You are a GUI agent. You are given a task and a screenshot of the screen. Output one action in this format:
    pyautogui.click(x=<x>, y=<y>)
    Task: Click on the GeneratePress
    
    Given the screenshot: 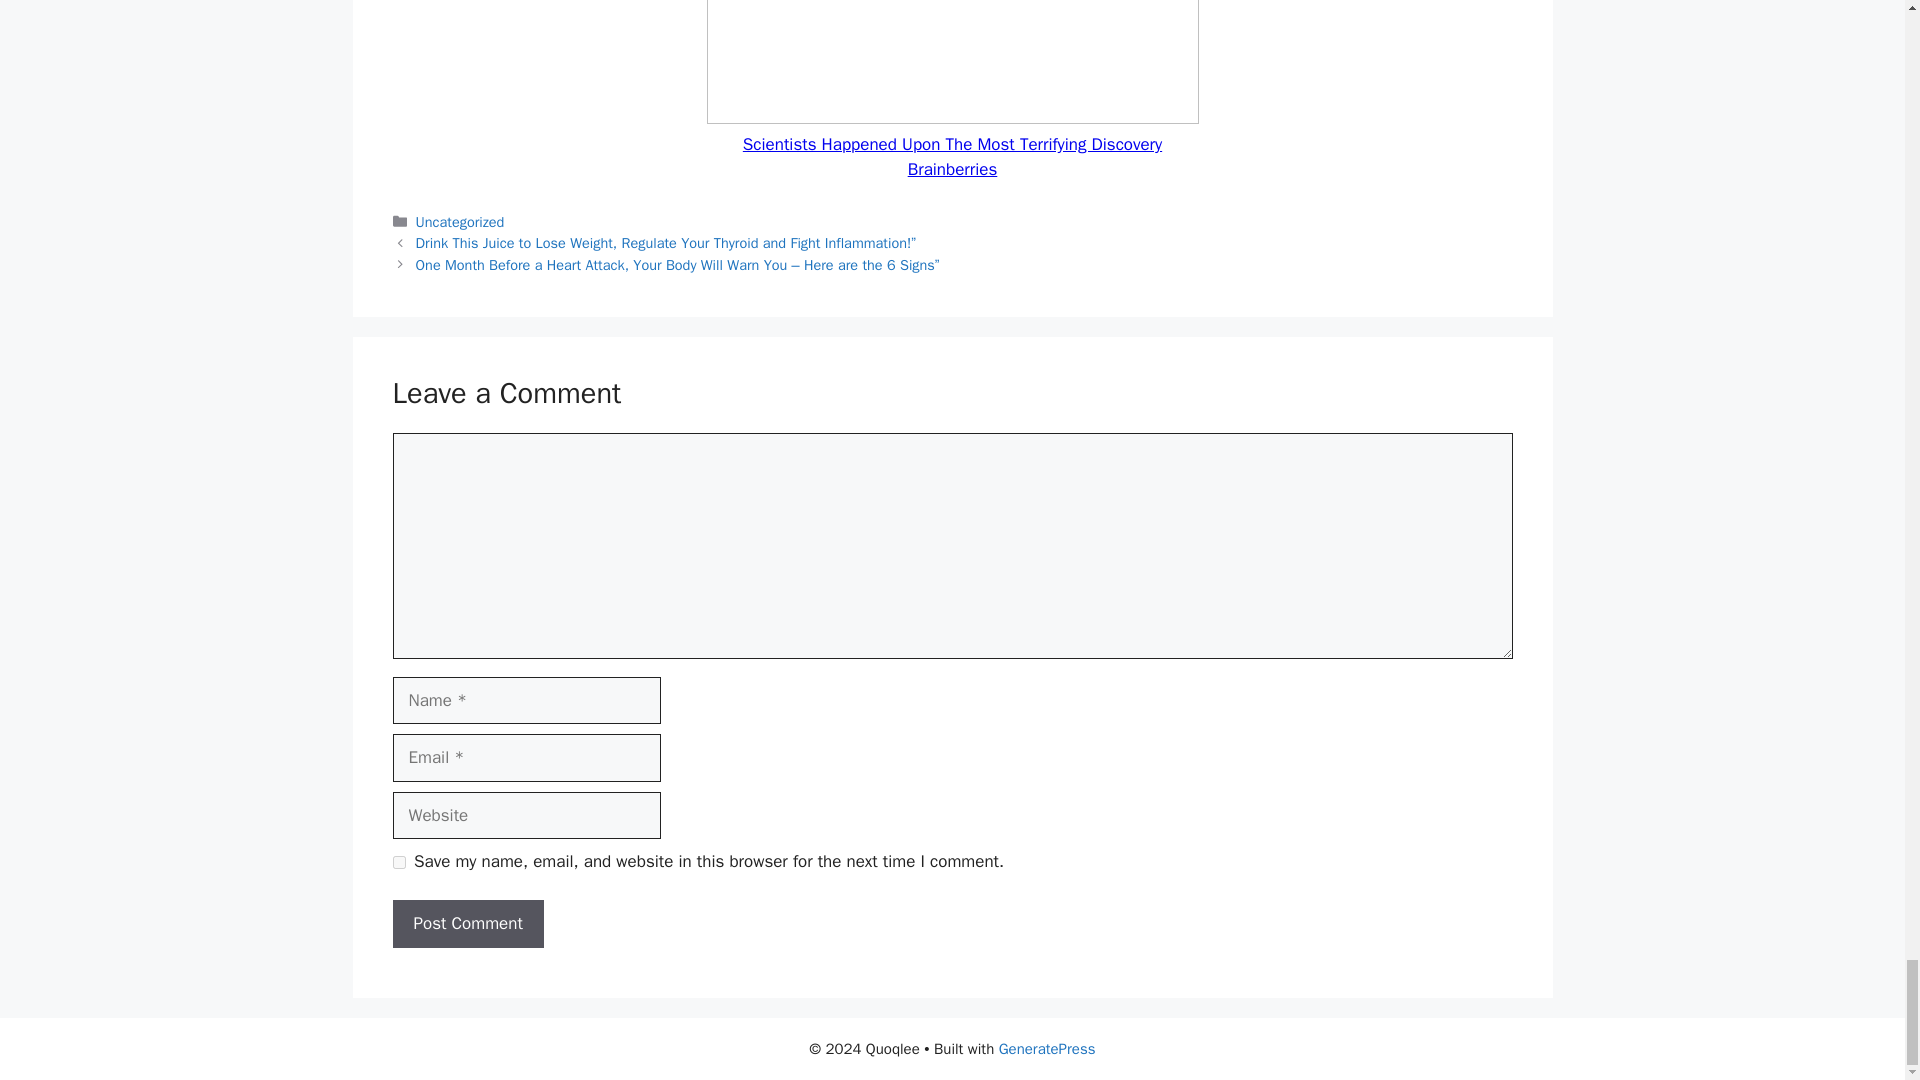 What is the action you would take?
    pyautogui.click(x=1047, y=1049)
    